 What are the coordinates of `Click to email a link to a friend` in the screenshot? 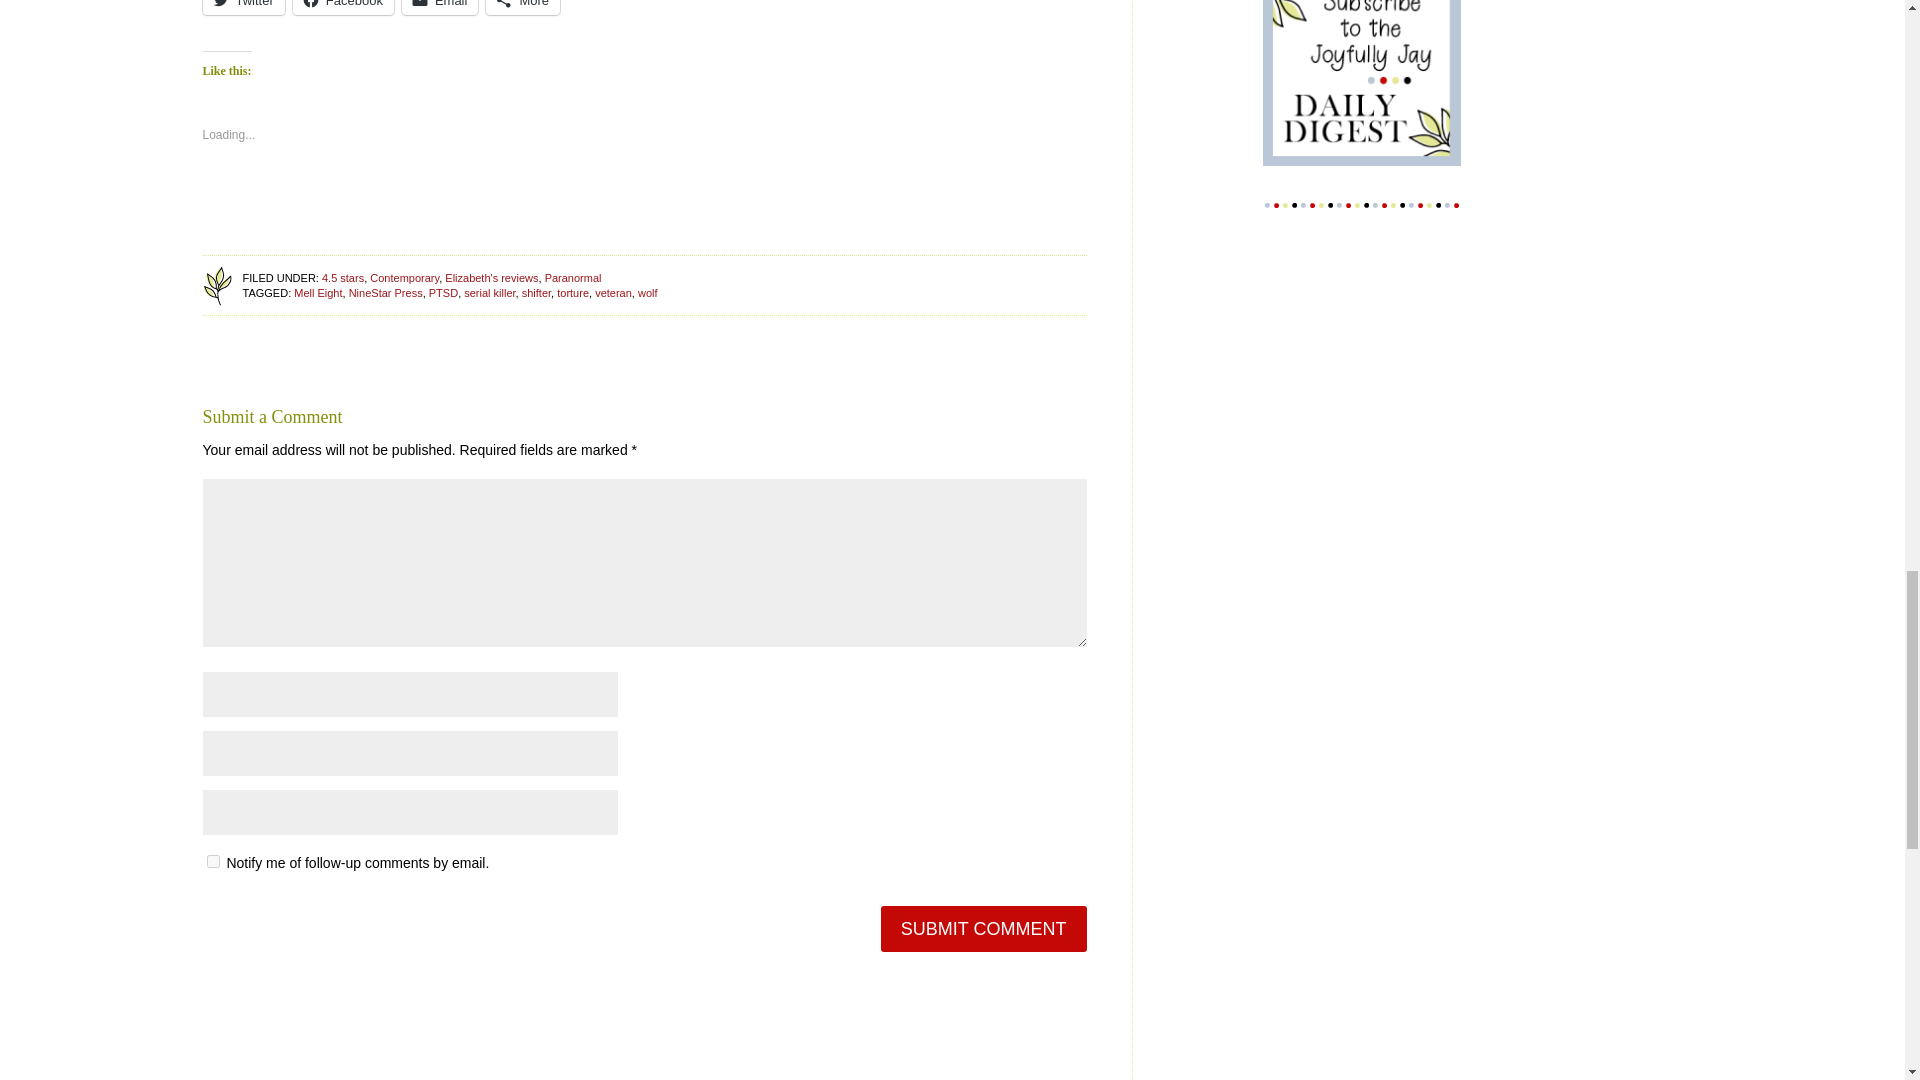 It's located at (440, 8).